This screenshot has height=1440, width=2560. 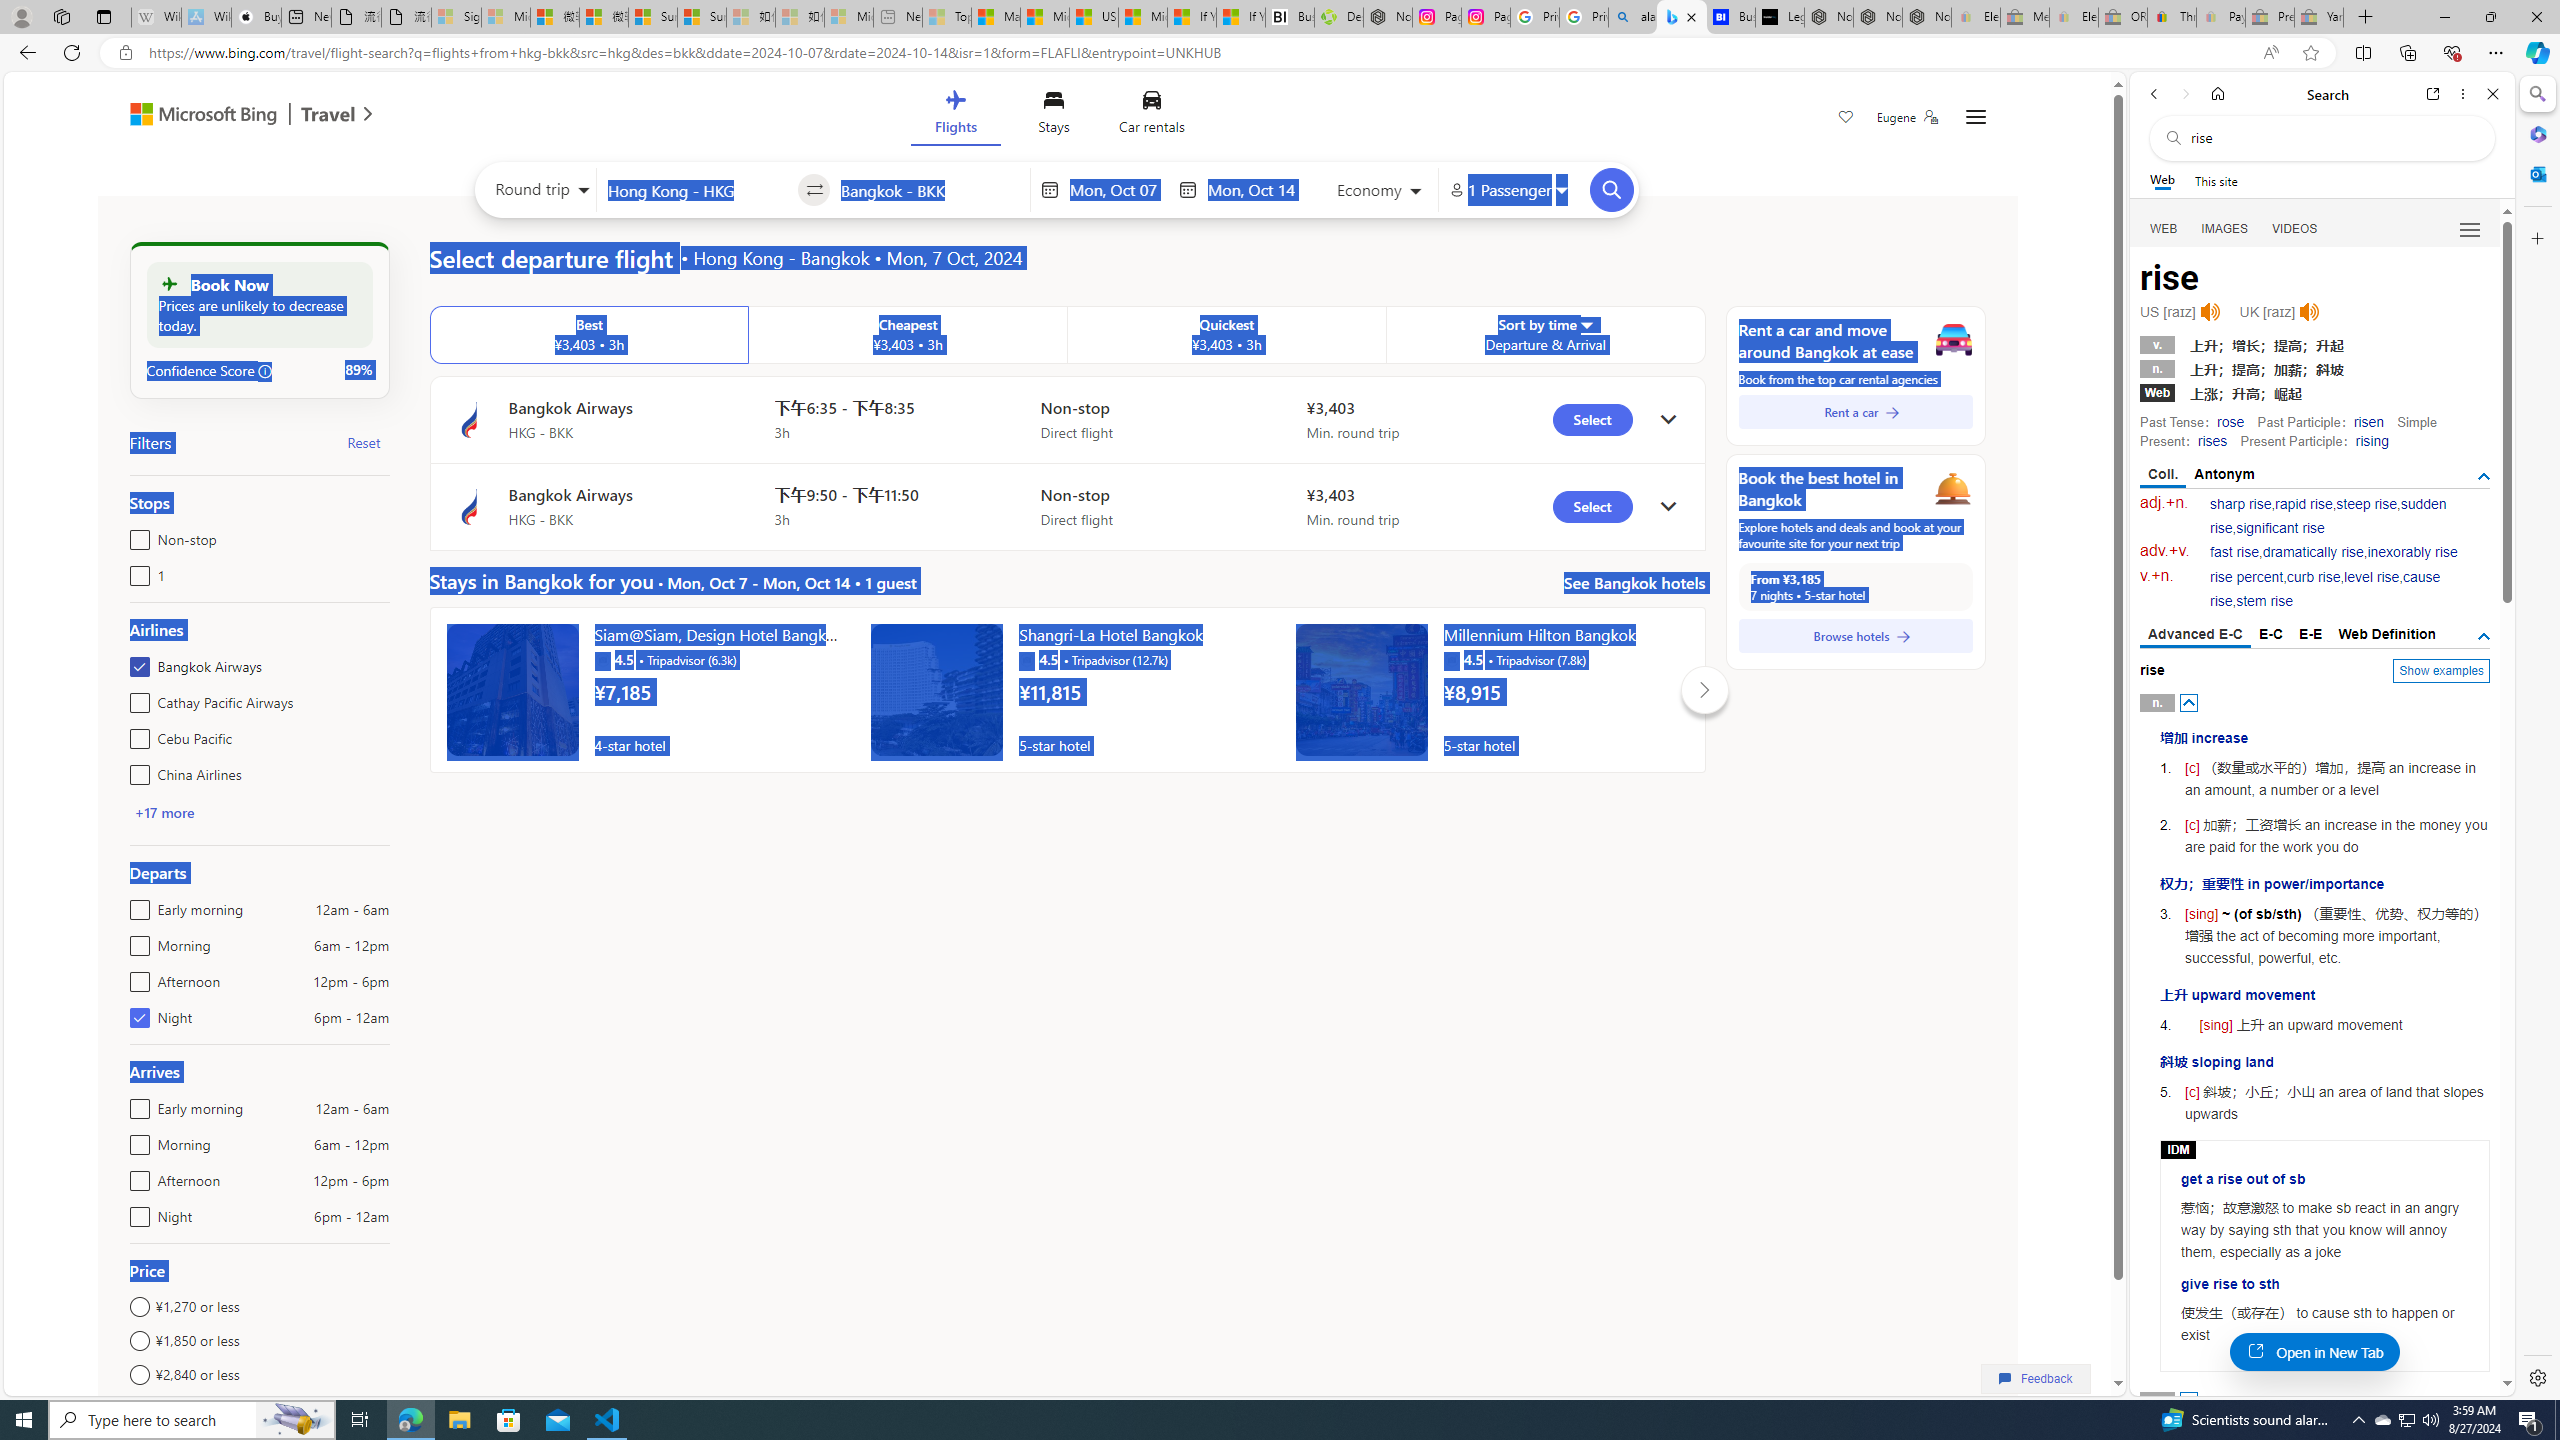 What do you see at coordinates (136, 535) in the screenshot?
I see `Non-stop` at bounding box center [136, 535].